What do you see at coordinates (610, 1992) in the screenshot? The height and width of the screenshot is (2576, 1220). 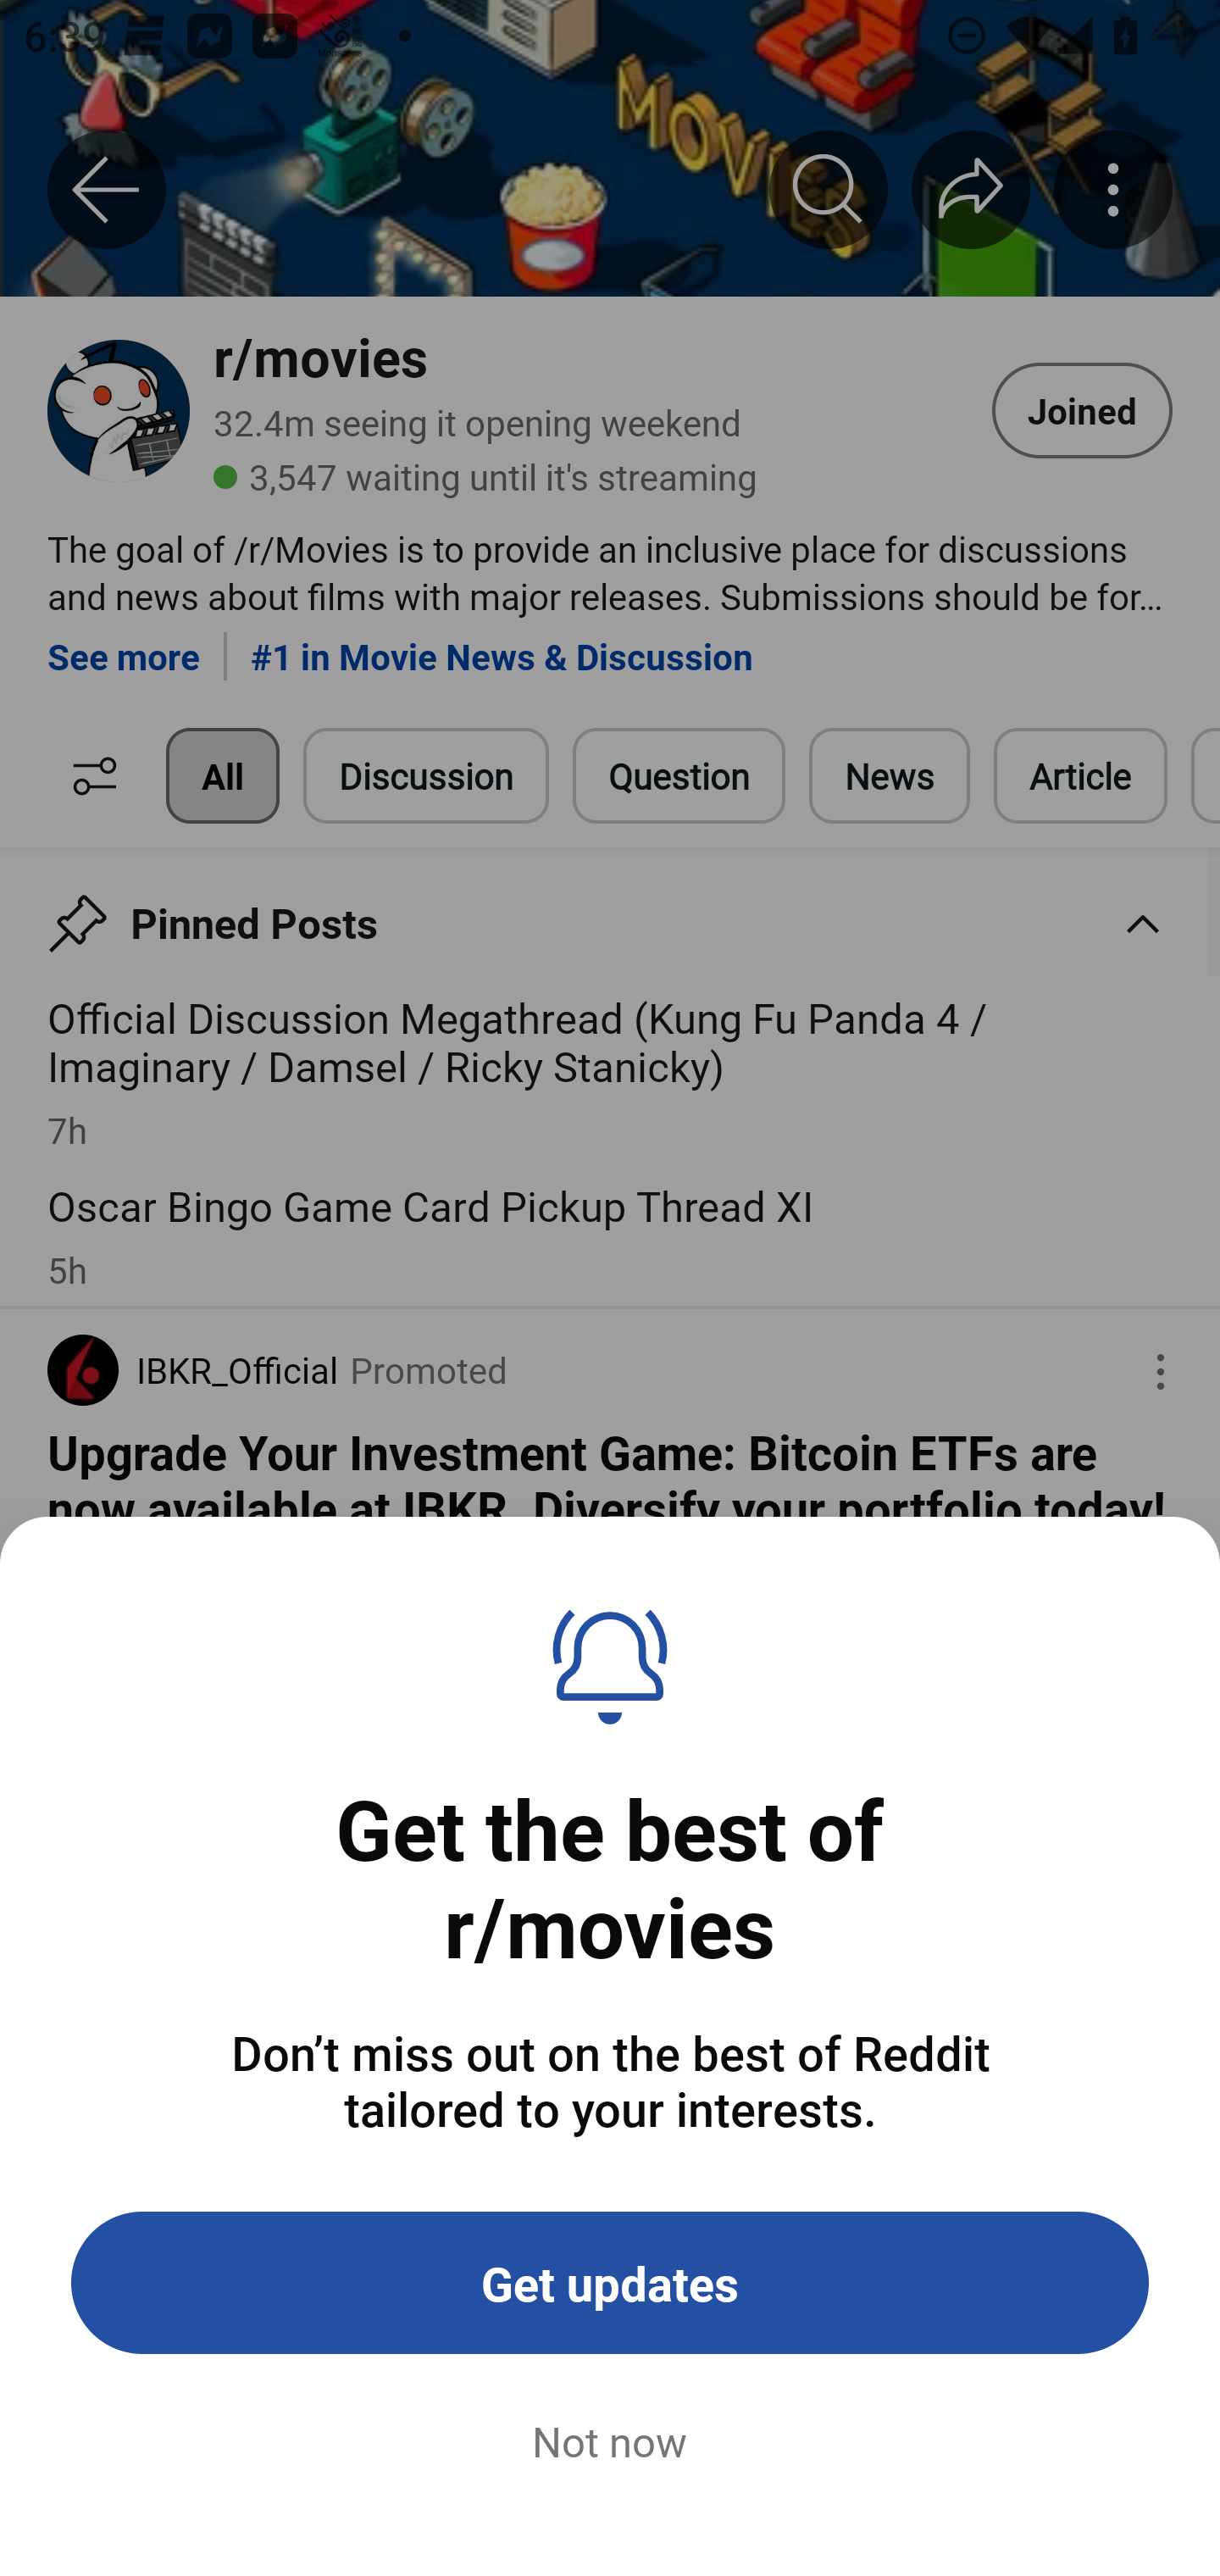 I see `Image` at bounding box center [610, 1992].